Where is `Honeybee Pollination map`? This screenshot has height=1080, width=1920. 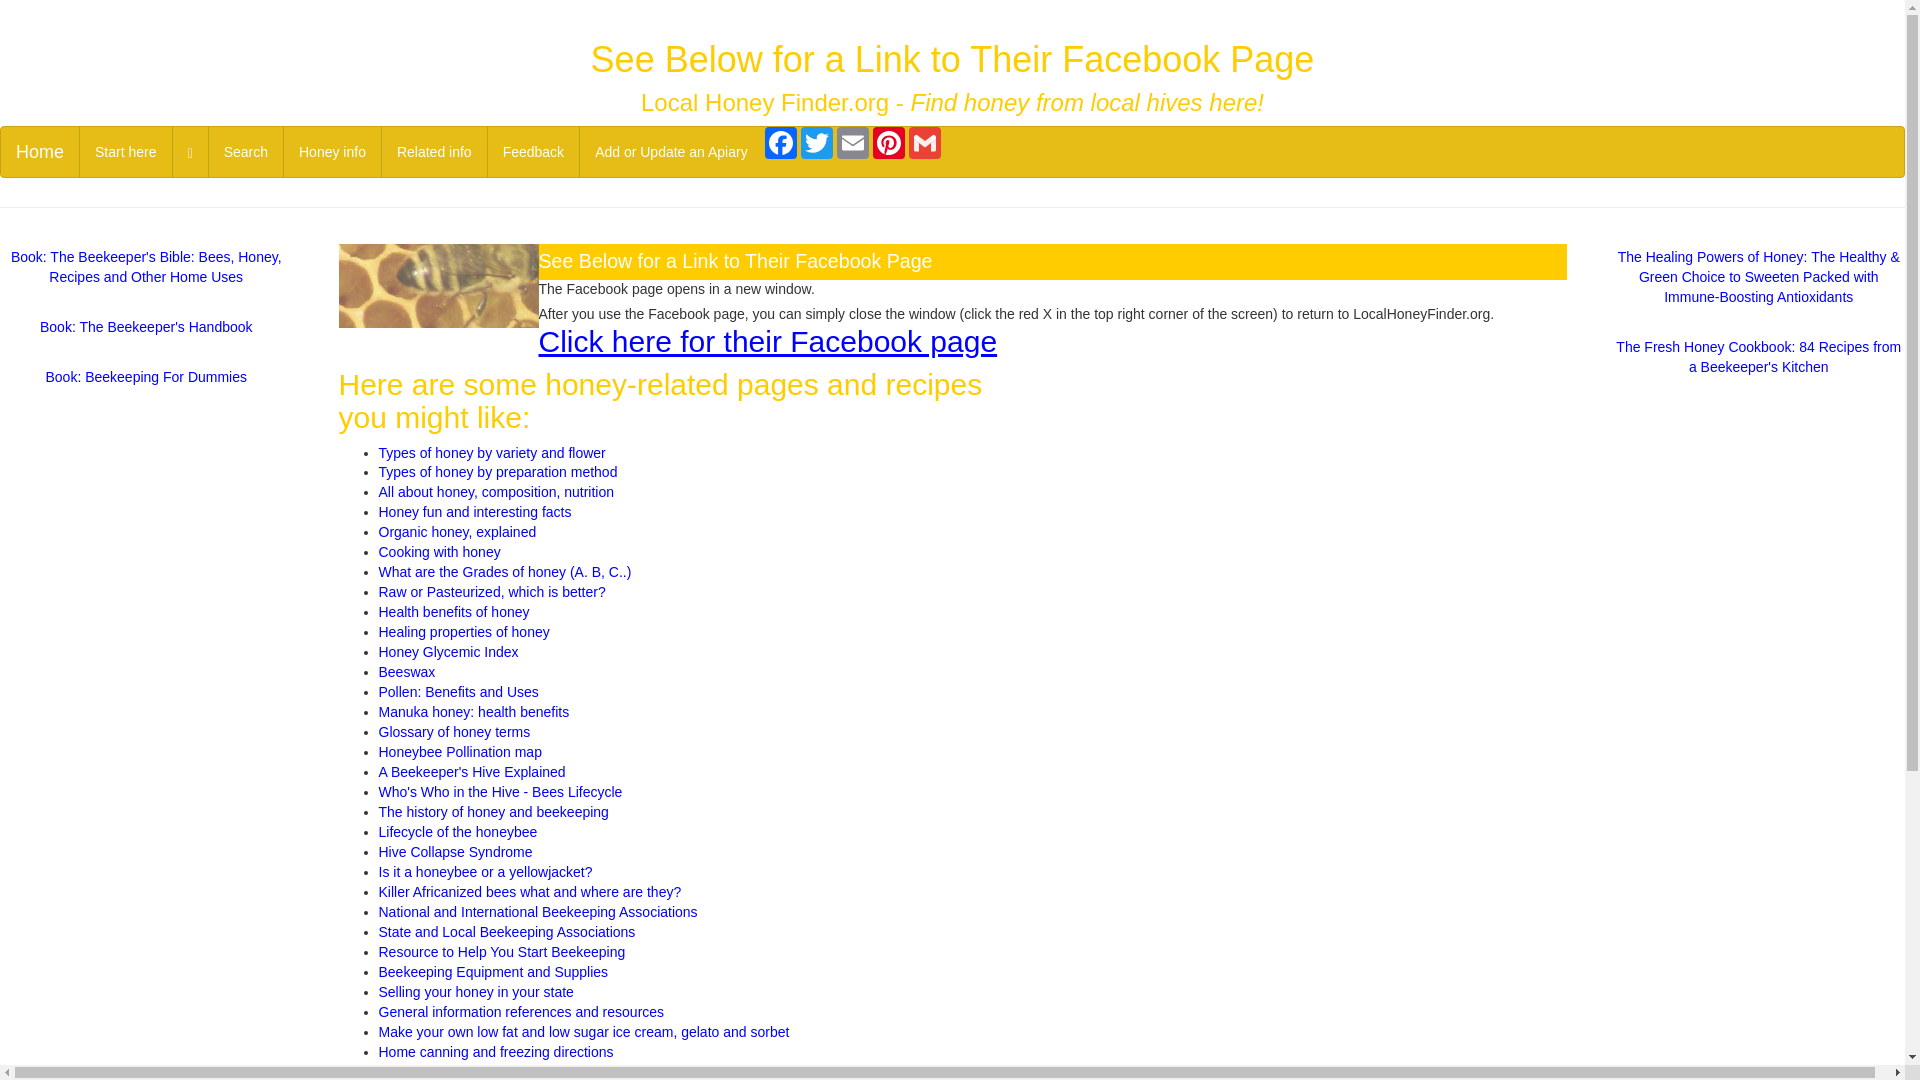 Honeybee Pollination map is located at coordinates (460, 752).